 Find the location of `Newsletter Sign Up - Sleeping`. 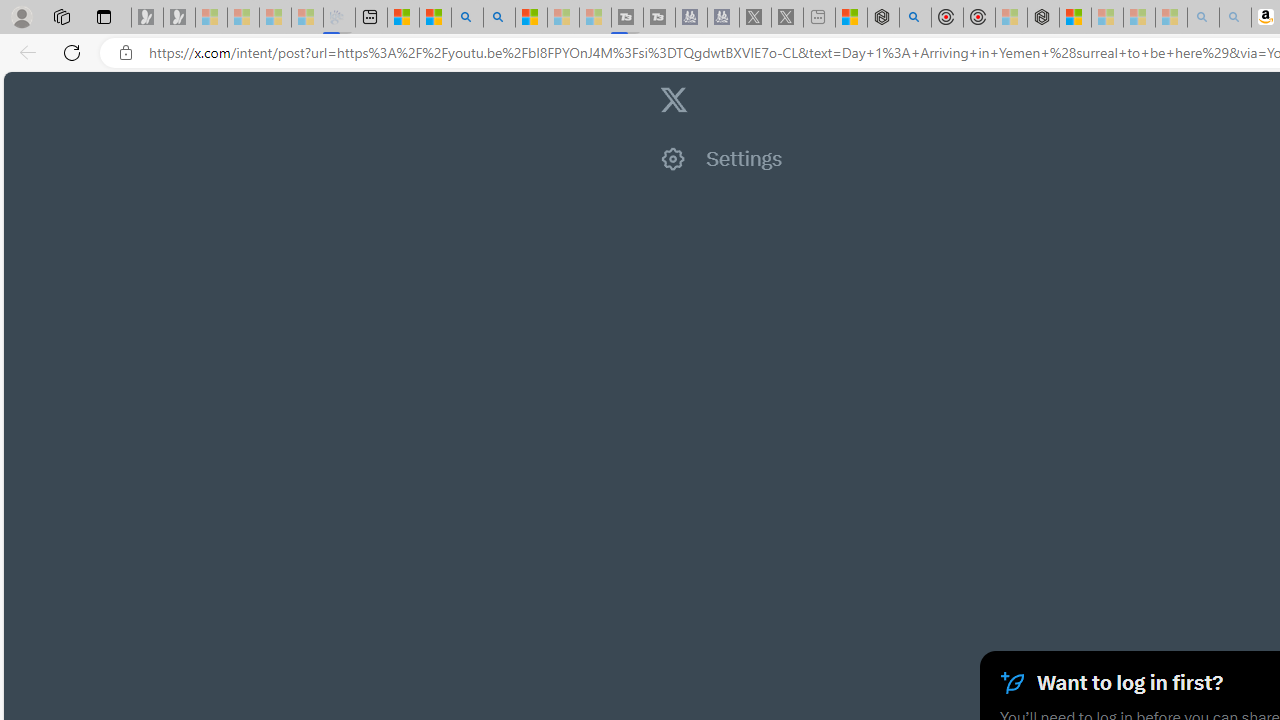

Newsletter Sign Up - Sleeping is located at coordinates (178, 18).